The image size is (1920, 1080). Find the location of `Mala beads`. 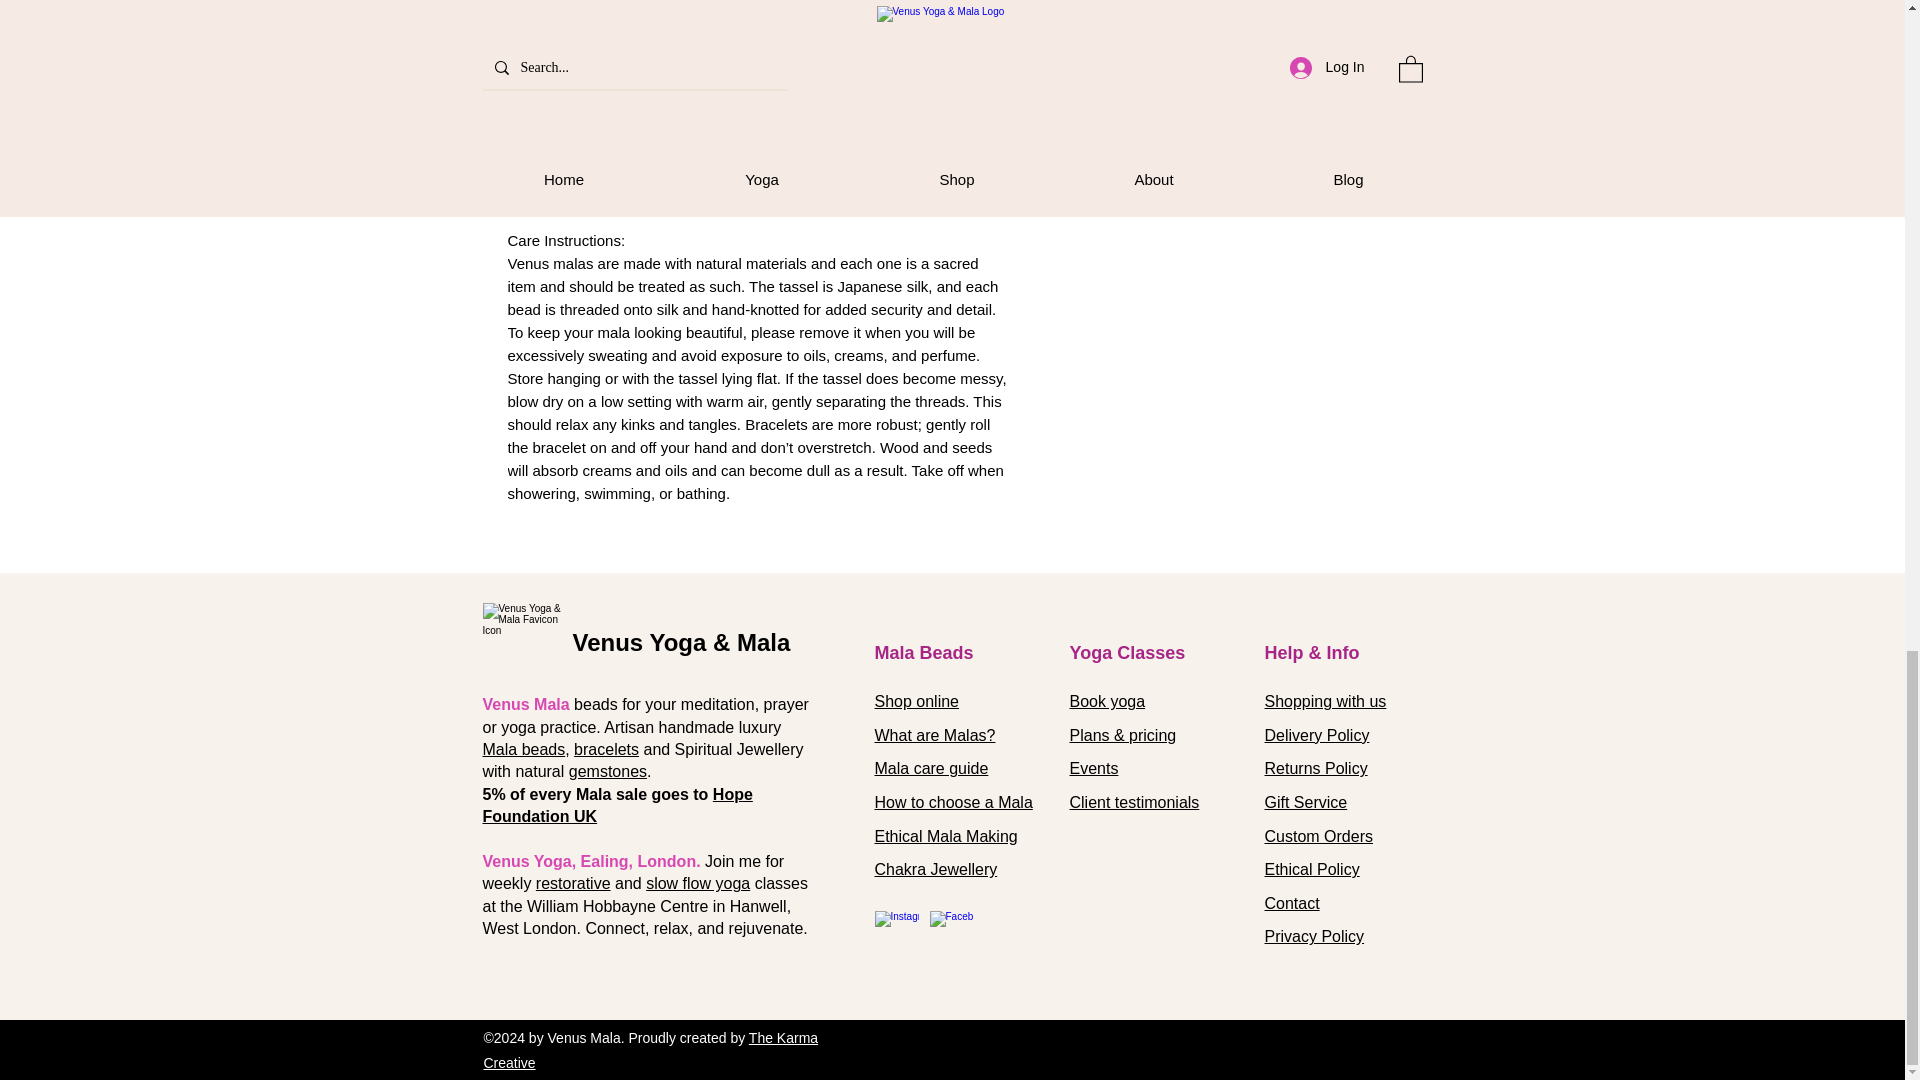

Mala beads is located at coordinates (522, 749).